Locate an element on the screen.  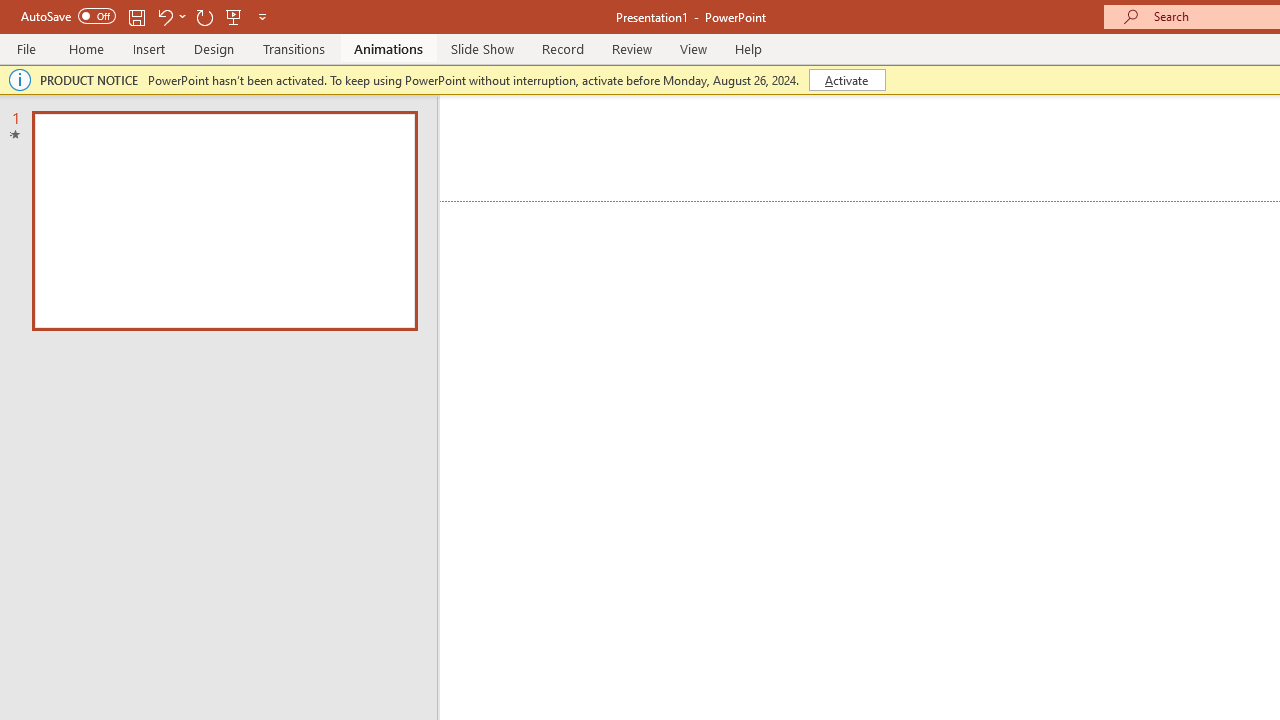
Shading is located at coordinates (994, 180).